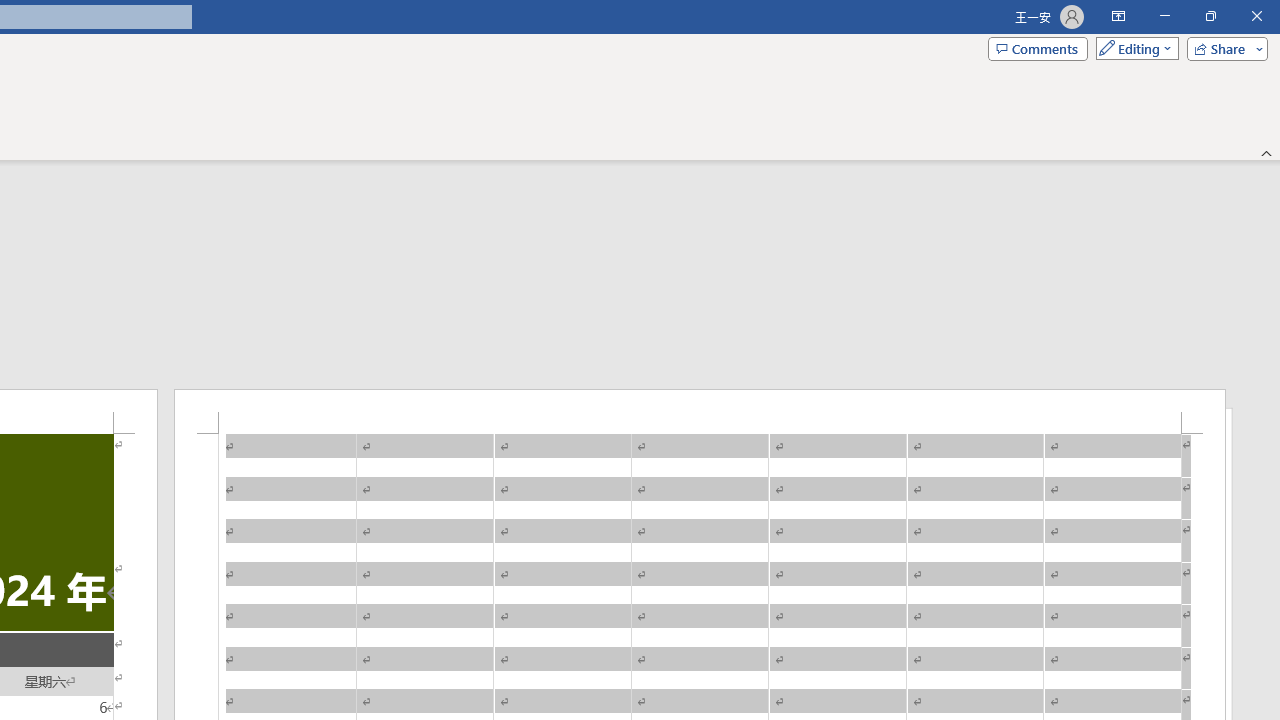  I want to click on Header -Section 1-, so click(700, 411).